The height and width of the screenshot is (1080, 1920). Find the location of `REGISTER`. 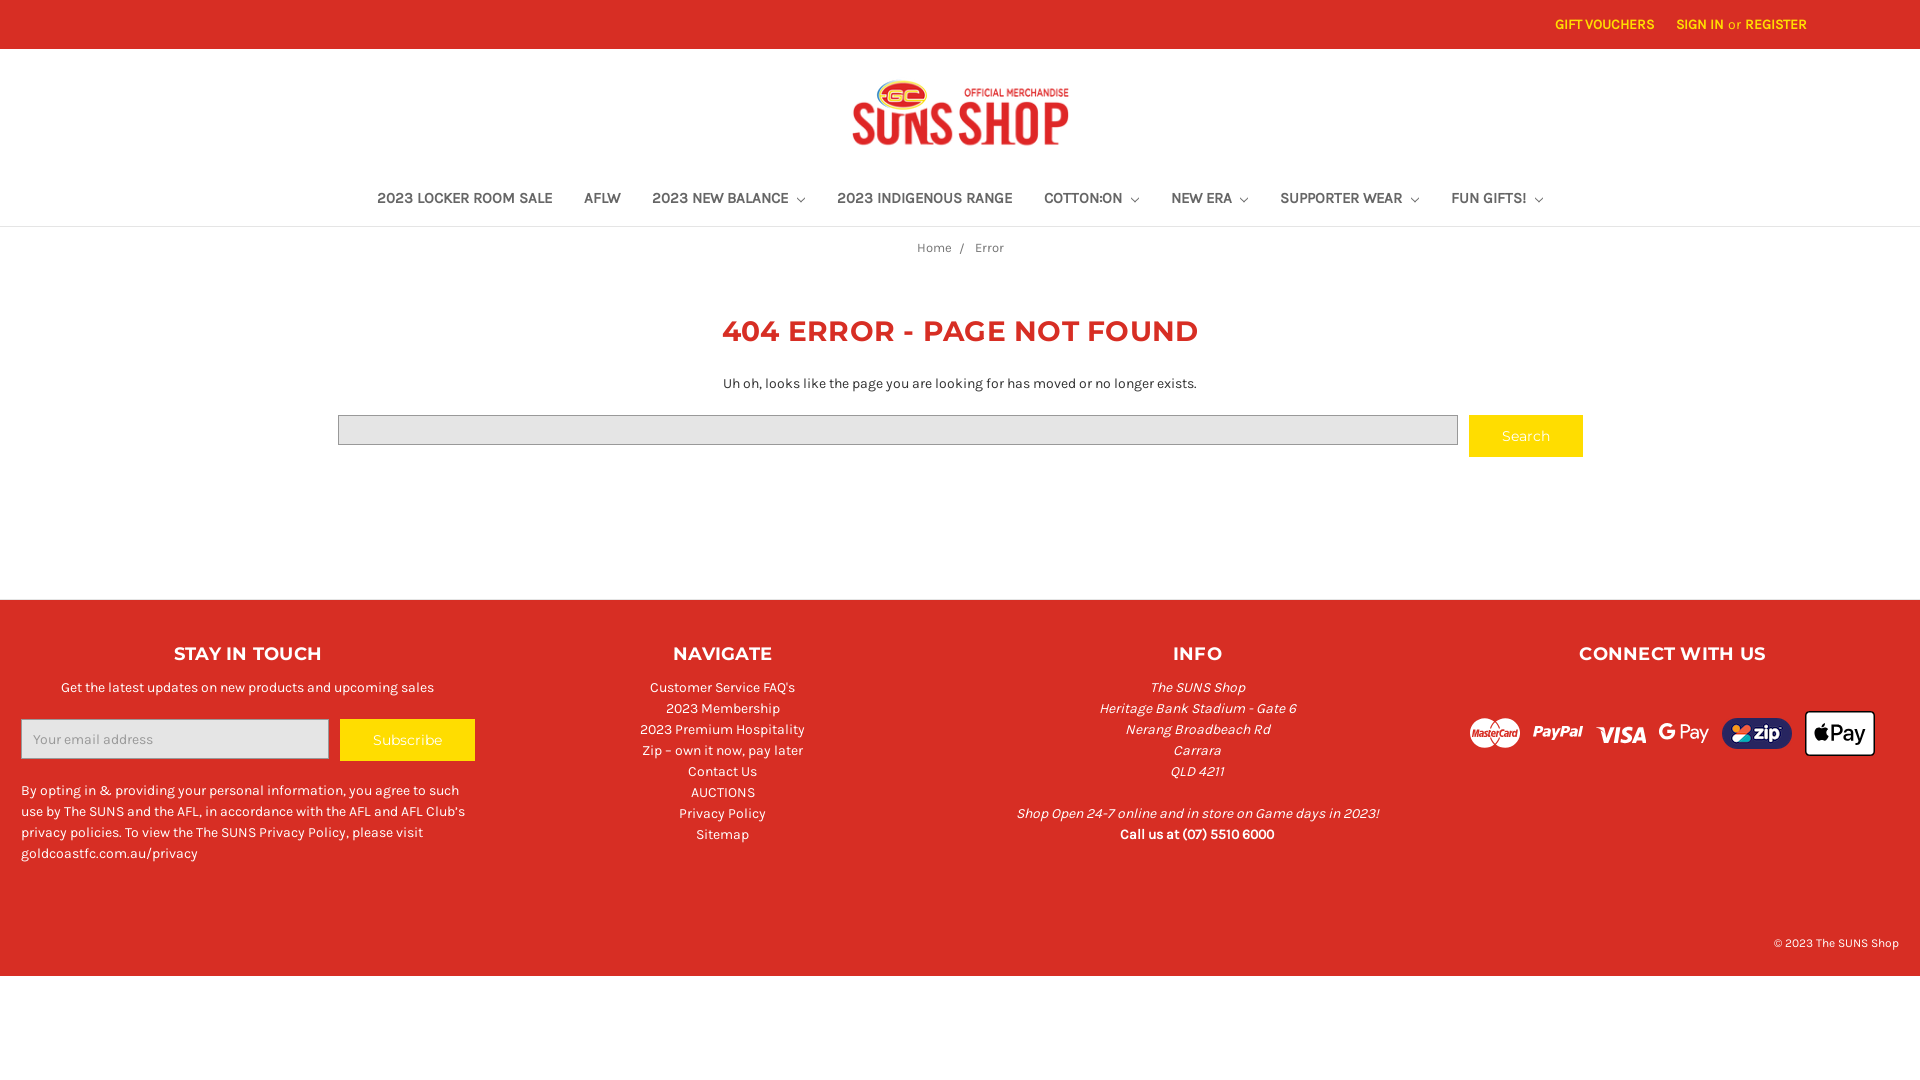

REGISTER is located at coordinates (1776, 24).